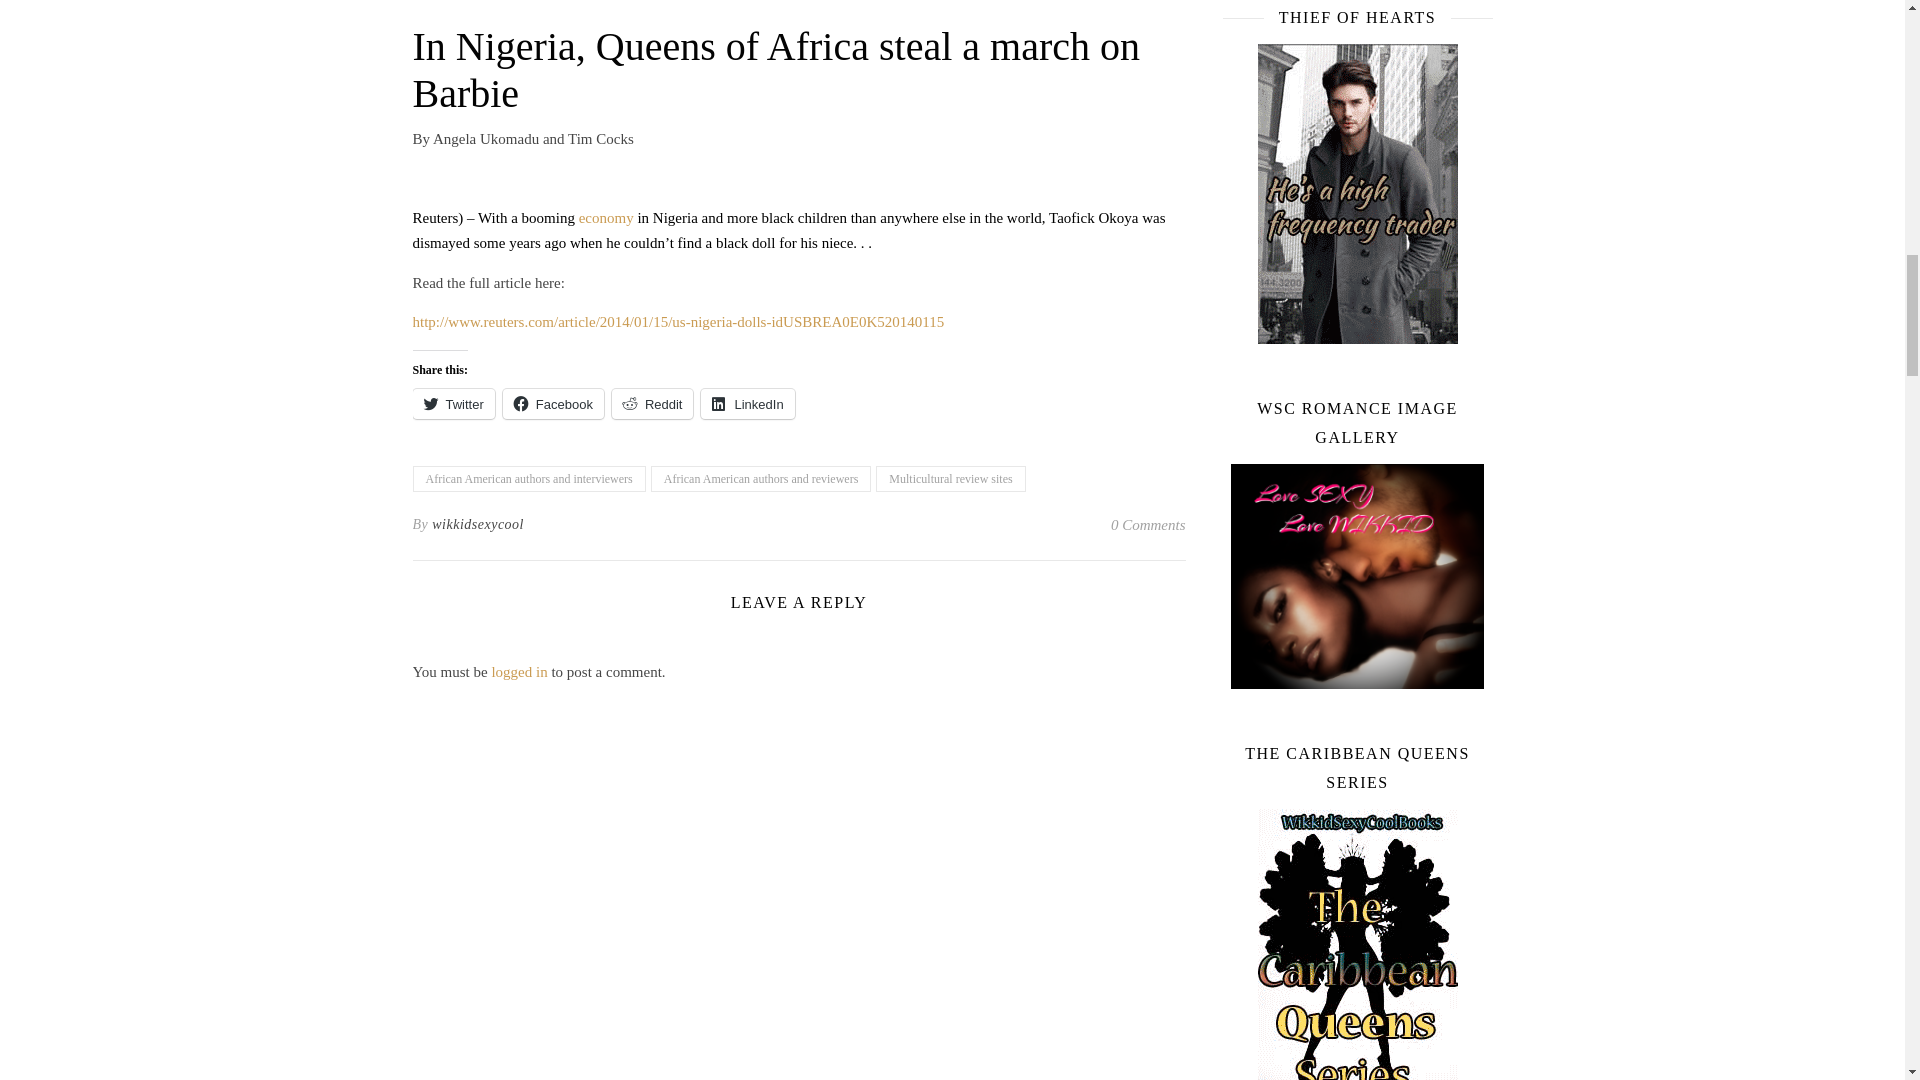 The height and width of the screenshot is (1080, 1920). What do you see at coordinates (1148, 524) in the screenshot?
I see `0 Comments` at bounding box center [1148, 524].